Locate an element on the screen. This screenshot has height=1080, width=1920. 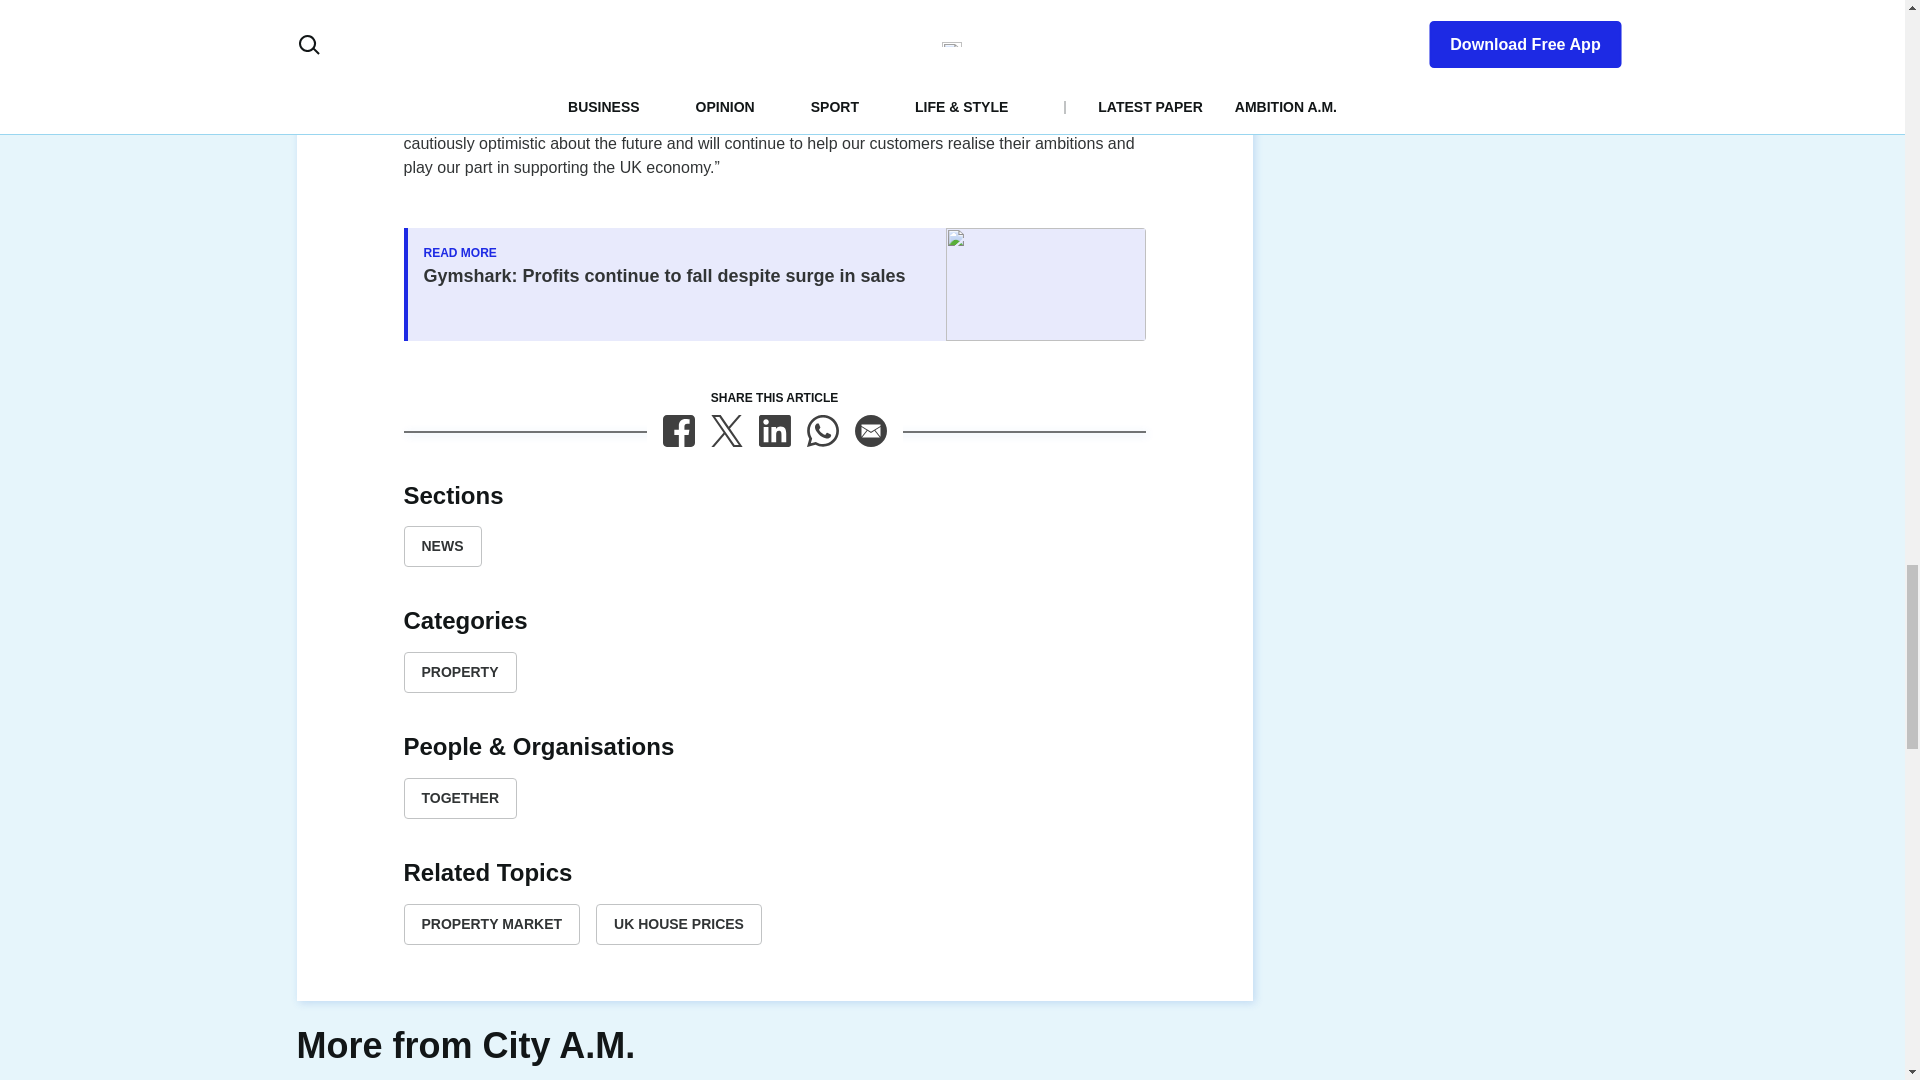
WhatsApp is located at coordinates (822, 430).